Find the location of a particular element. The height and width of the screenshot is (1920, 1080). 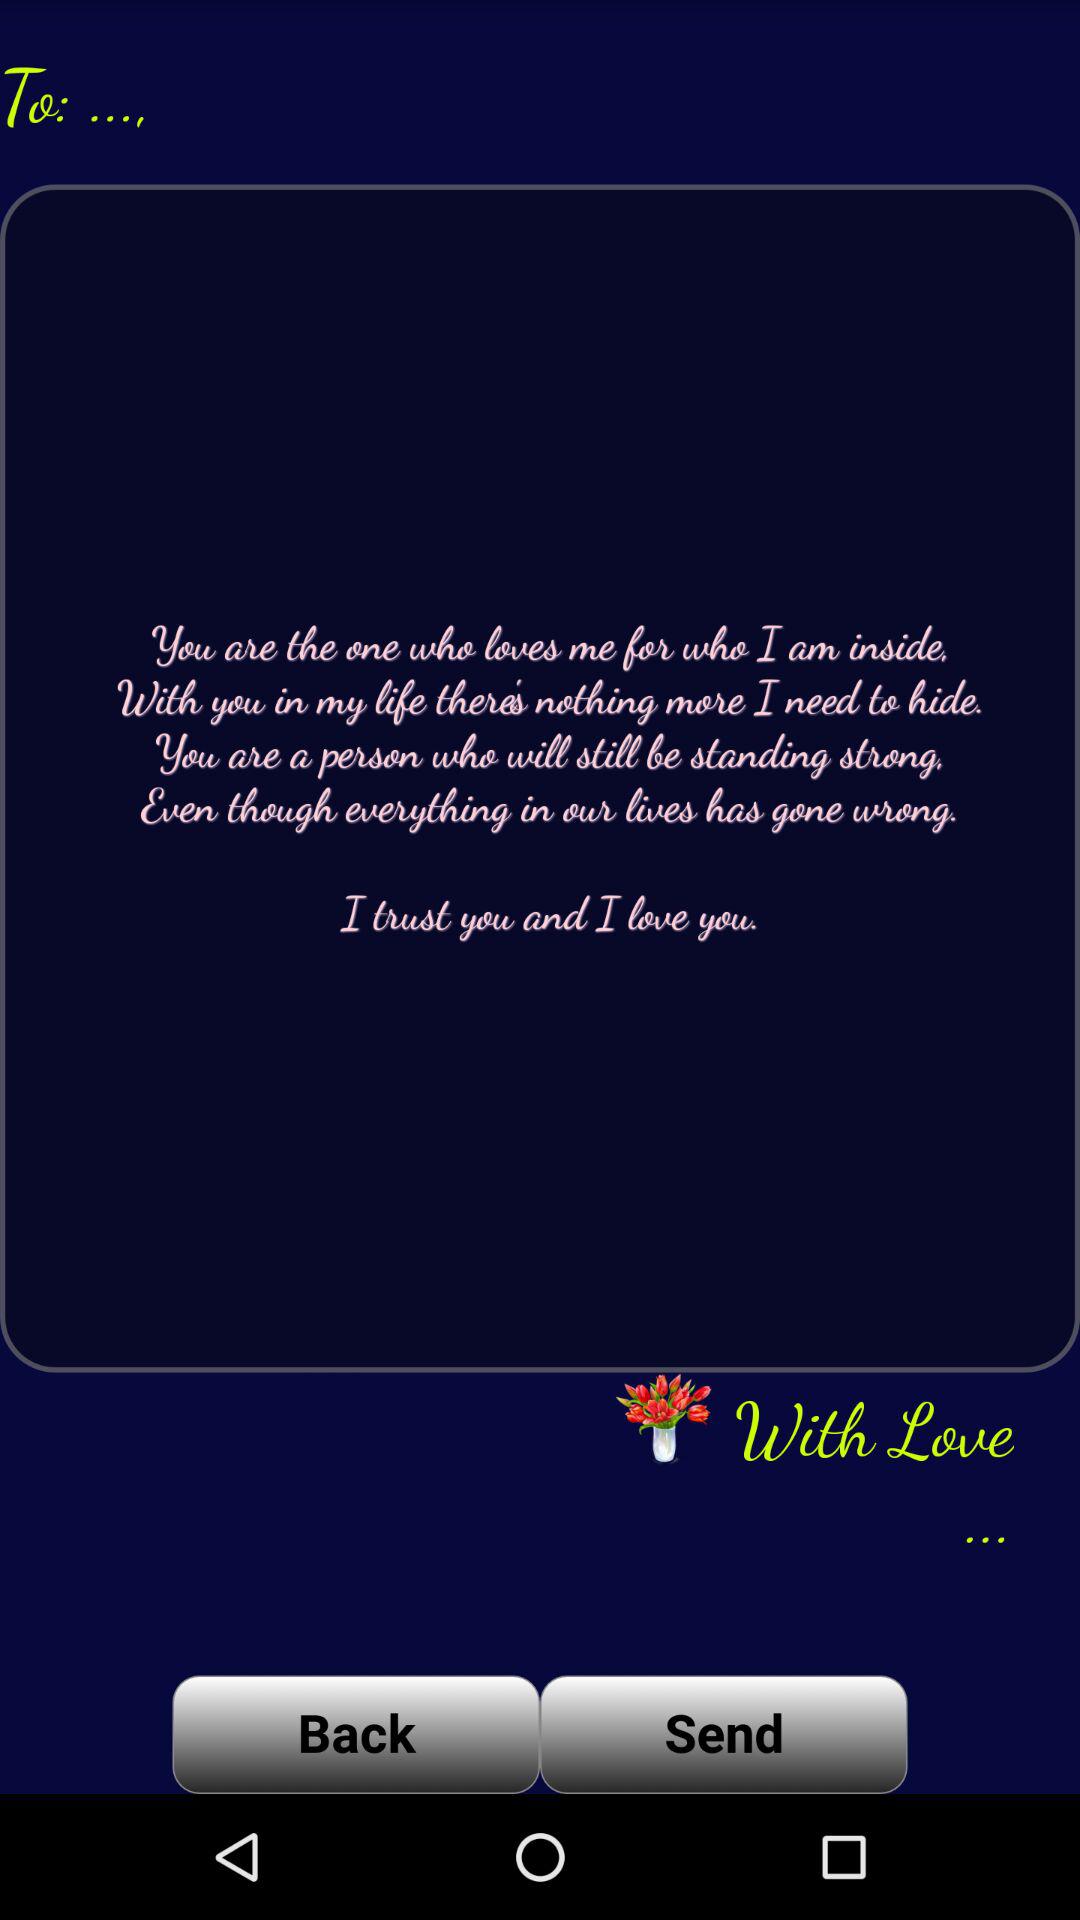

launch you are the icon is located at coordinates (540, 778).